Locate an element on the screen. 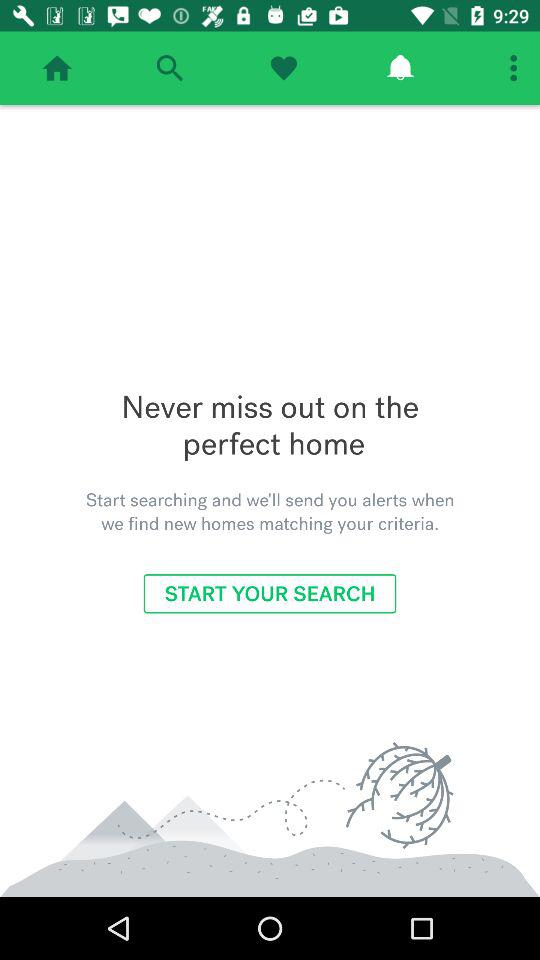  search is located at coordinates (170, 68).